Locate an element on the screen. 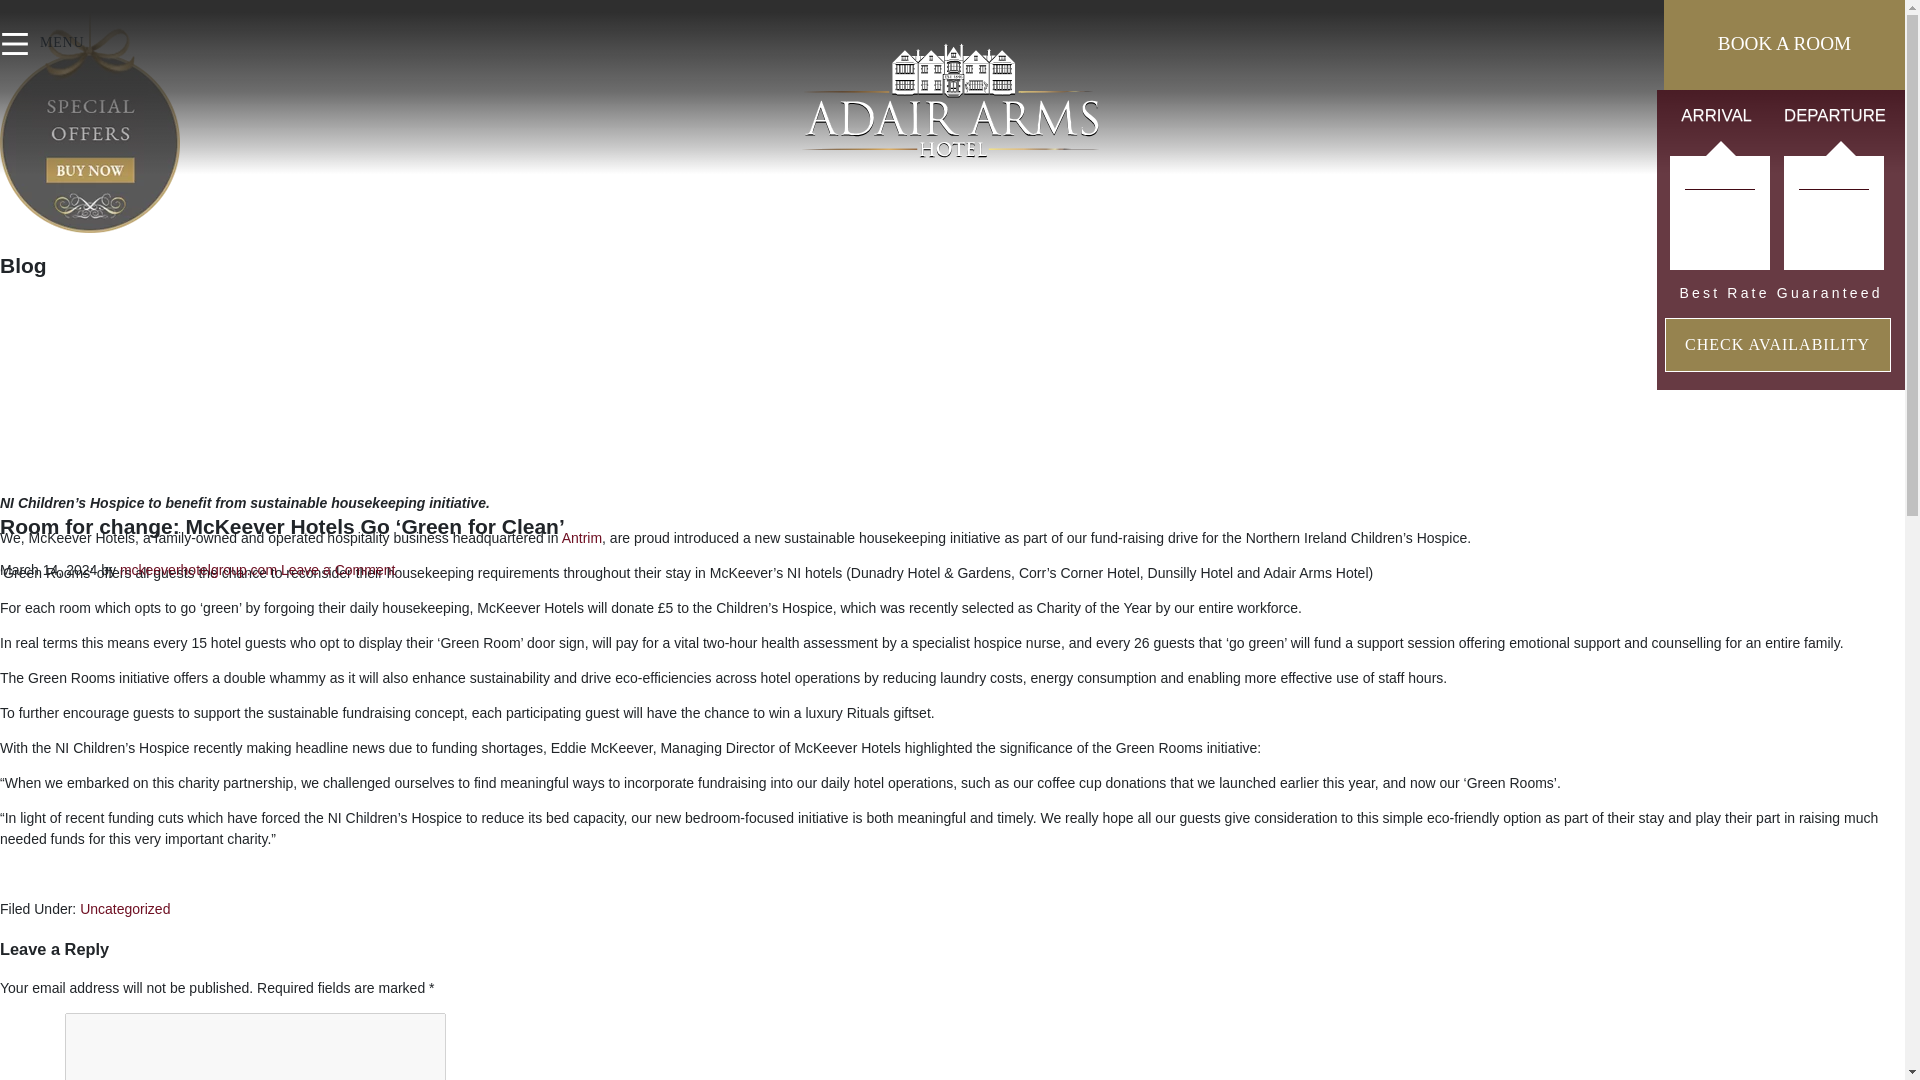  Best Rate Guaranteed is located at coordinates (1780, 293).